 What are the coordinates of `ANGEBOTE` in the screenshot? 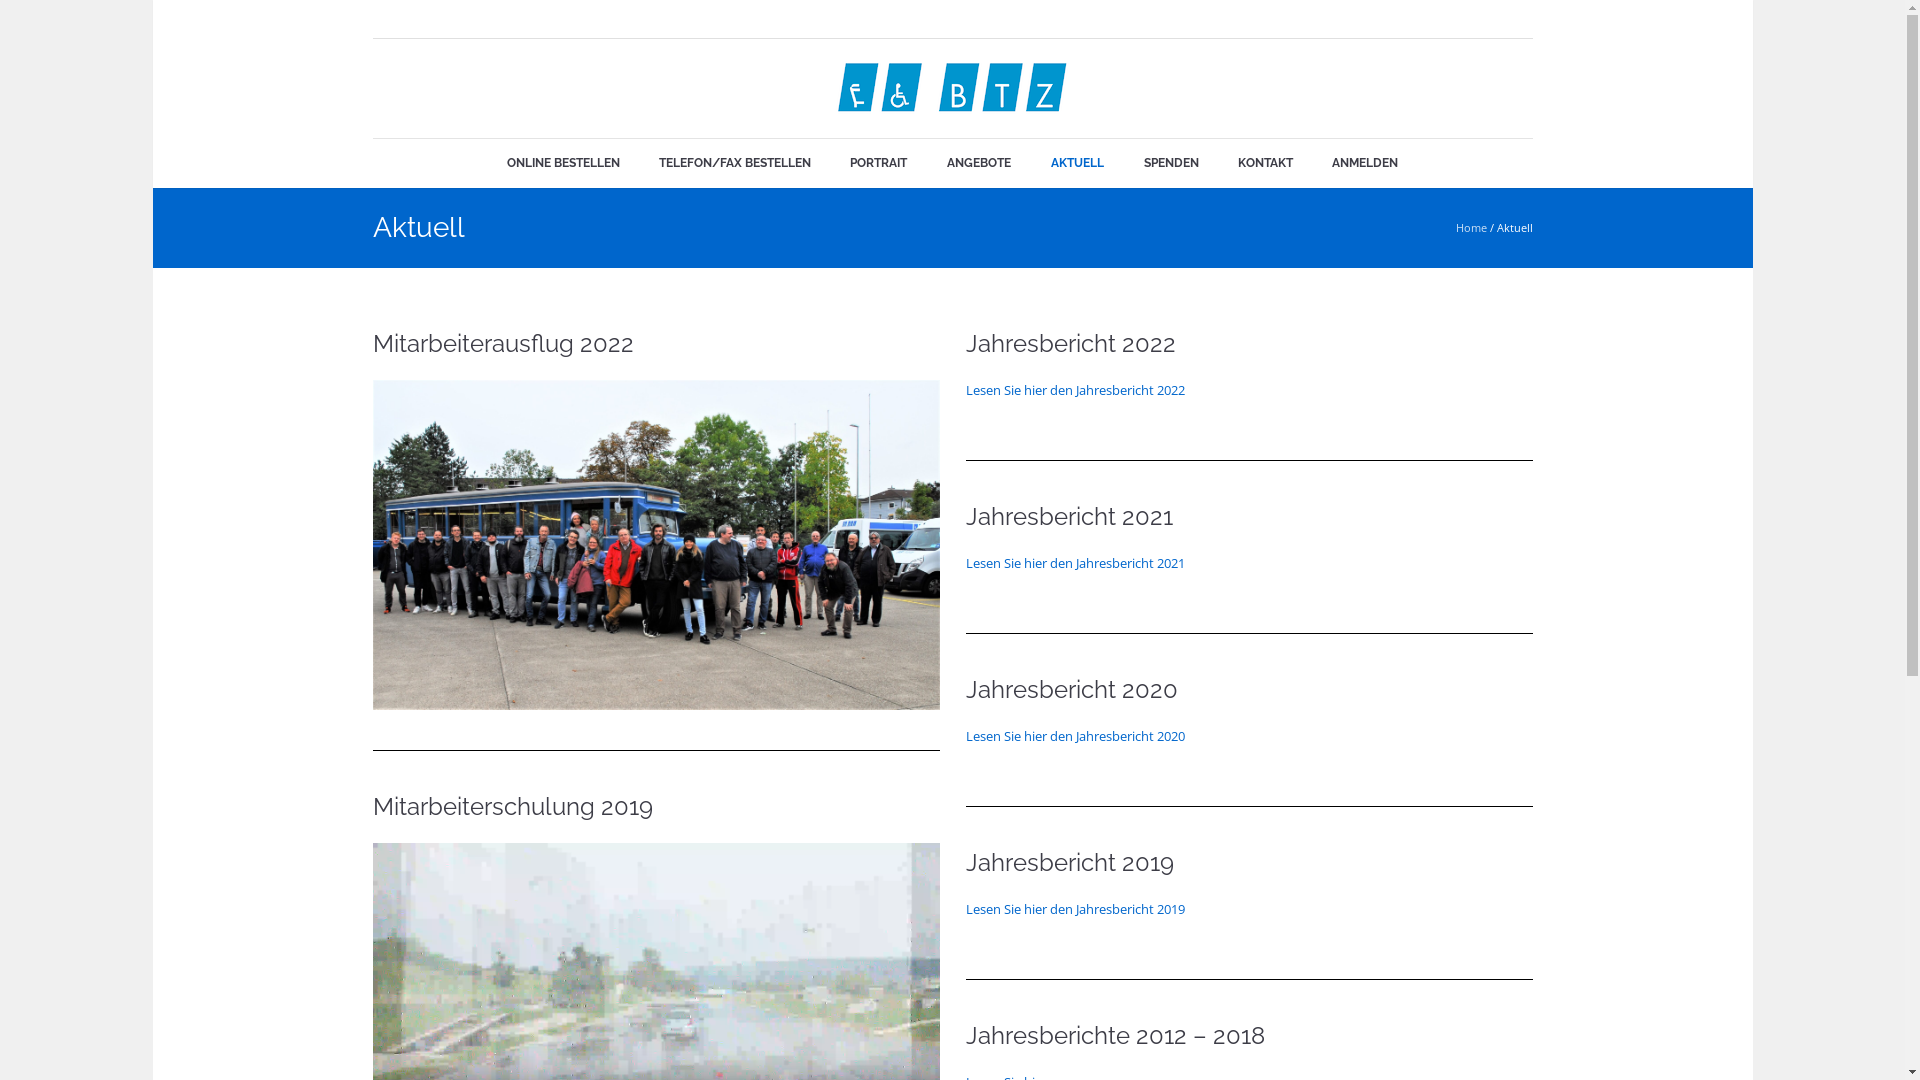 It's located at (979, 163).